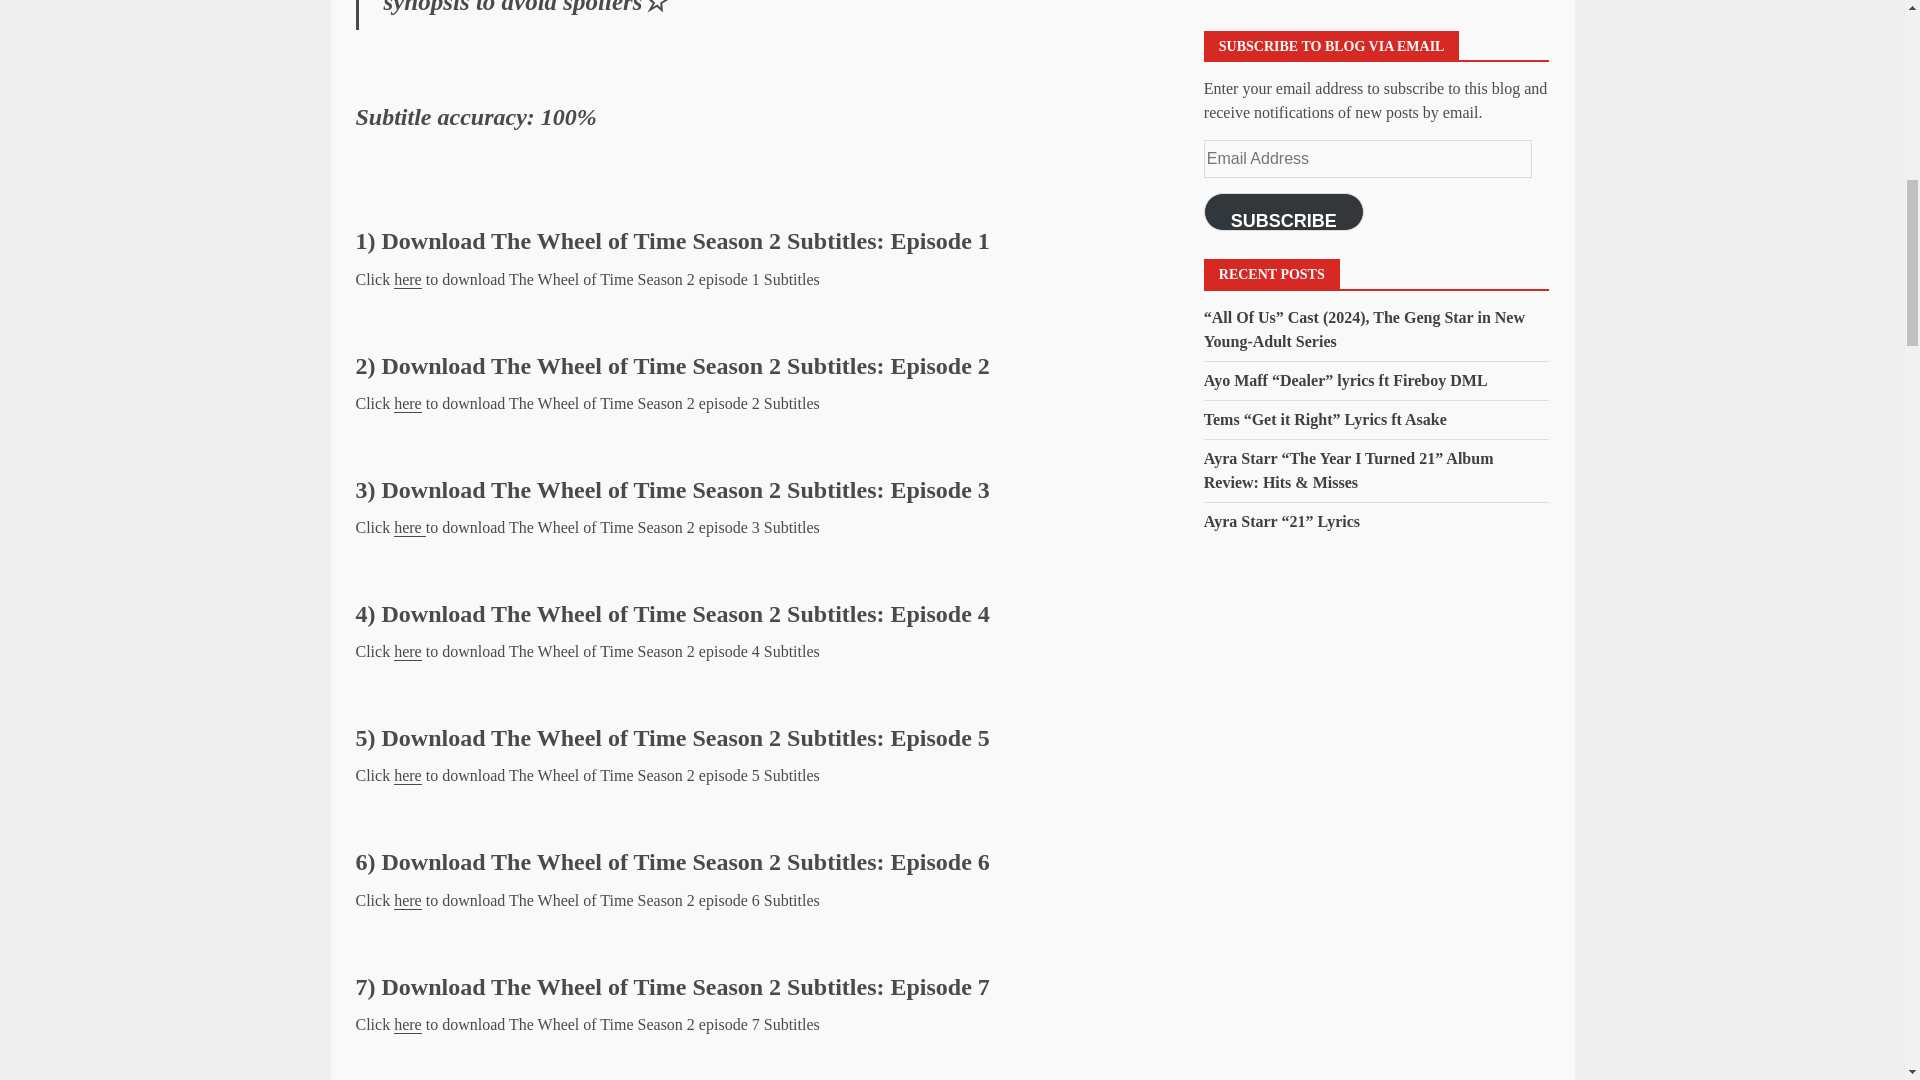 The width and height of the screenshot is (1920, 1080). Describe the element at coordinates (408, 280) in the screenshot. I see `here` at that location.